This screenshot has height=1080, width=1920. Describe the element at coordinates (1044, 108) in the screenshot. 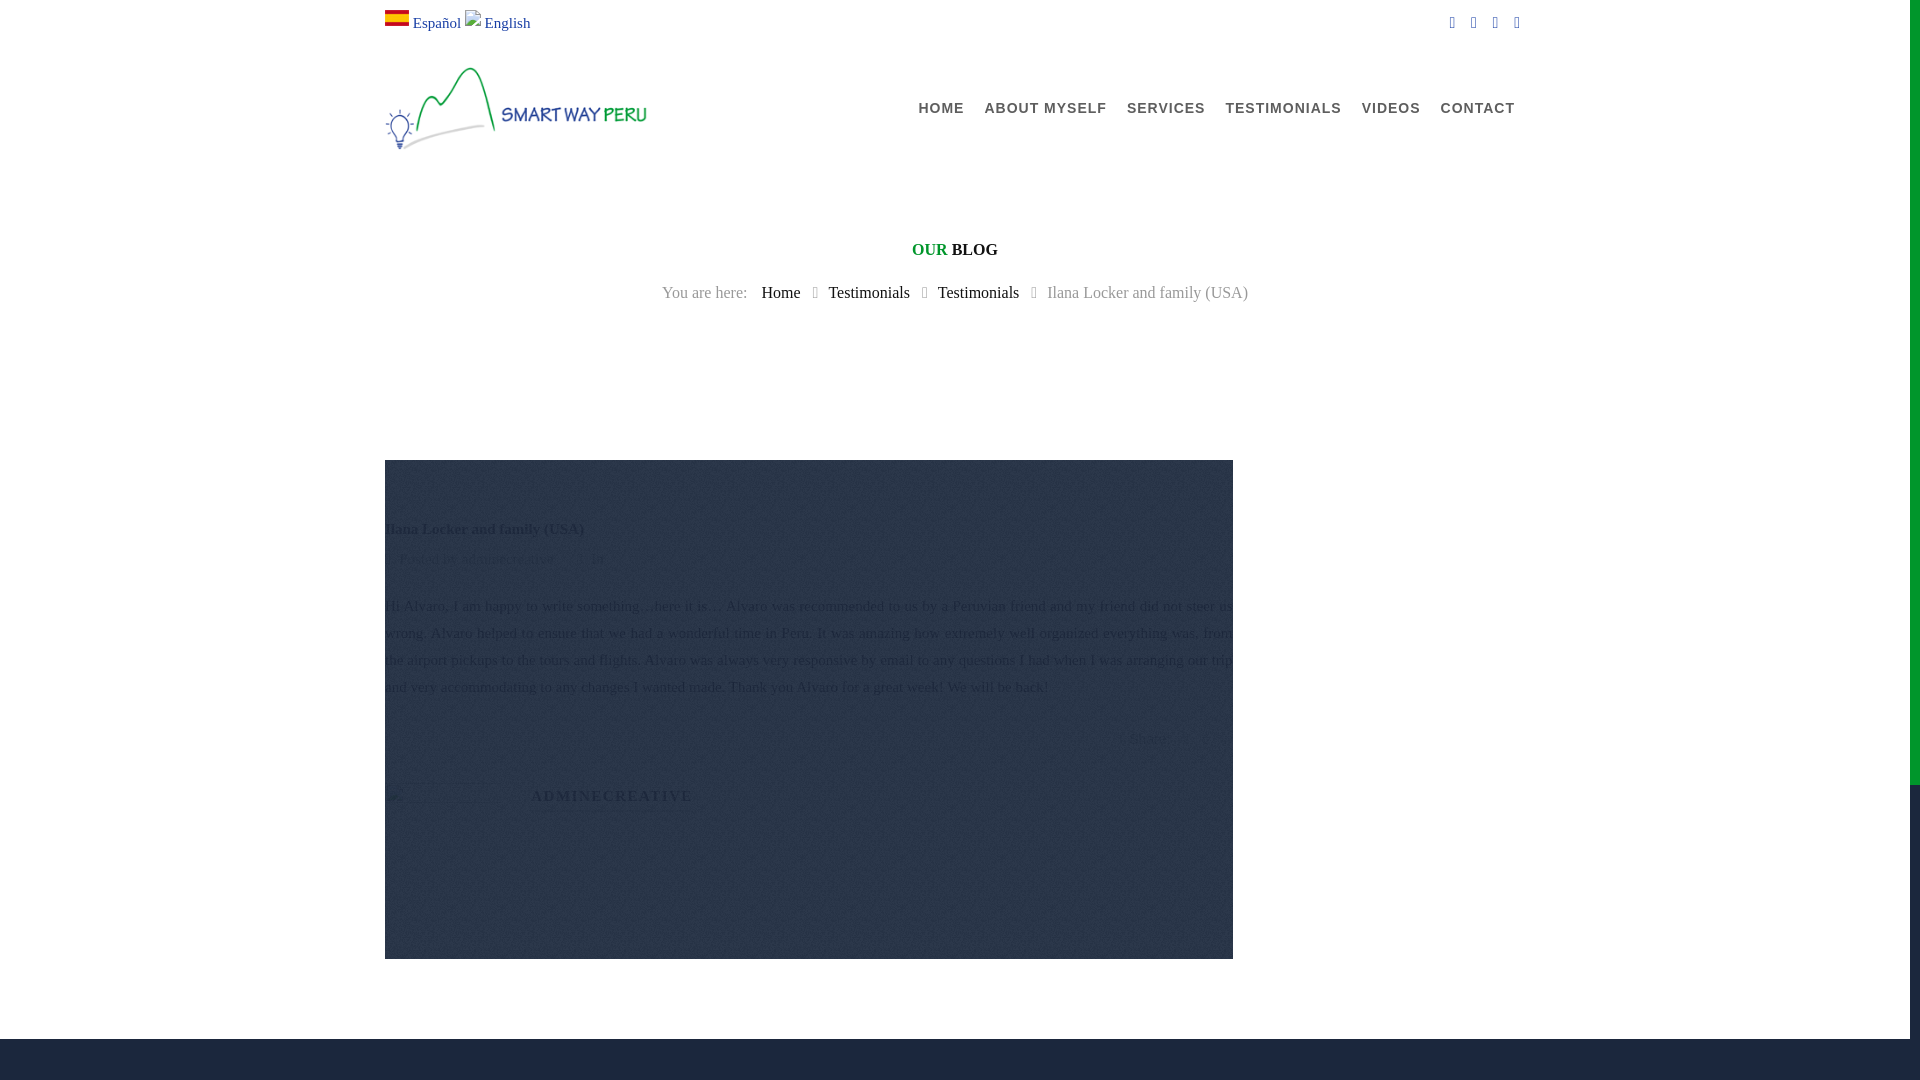

I see `ABOUT MYSELF` at that location.